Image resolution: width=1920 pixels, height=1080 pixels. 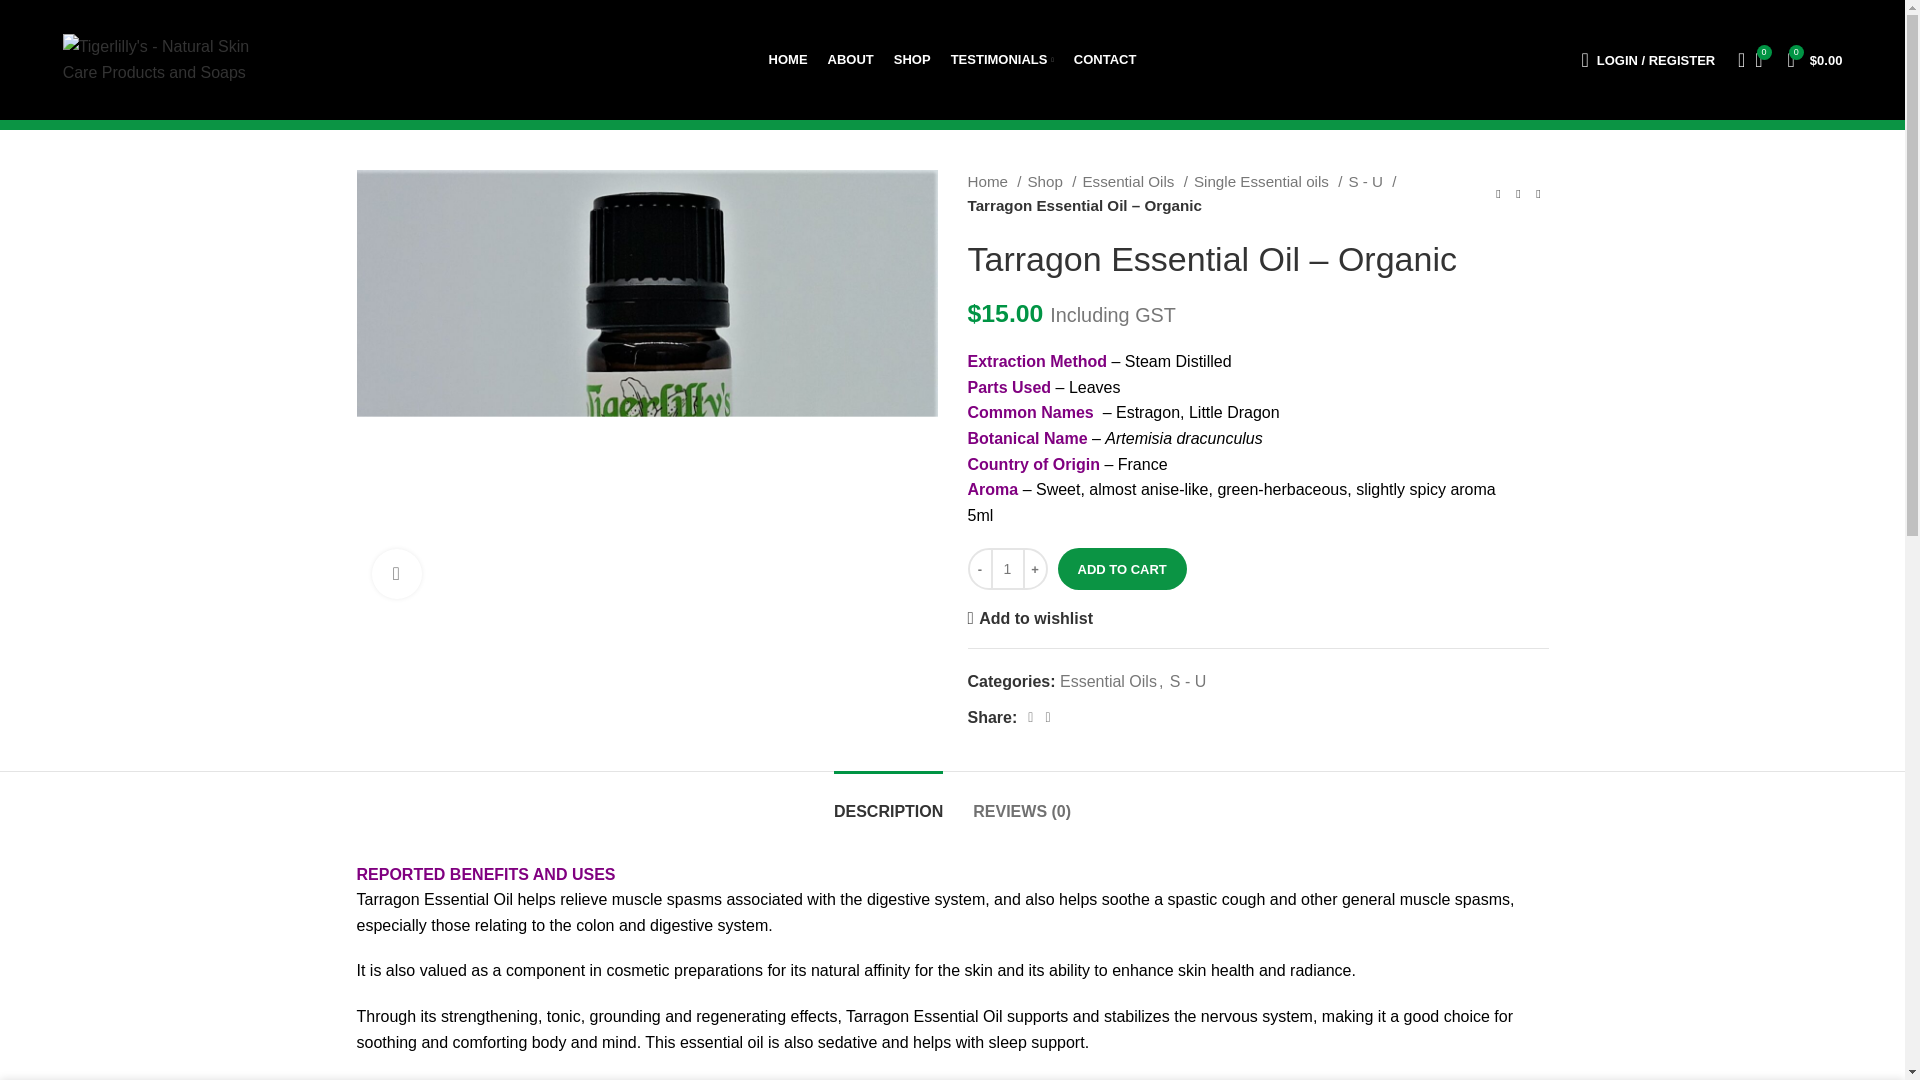 What do you see at coordinates (788, 59) in the screenshot?
I see `HOME` at bounding box center [788, 59].